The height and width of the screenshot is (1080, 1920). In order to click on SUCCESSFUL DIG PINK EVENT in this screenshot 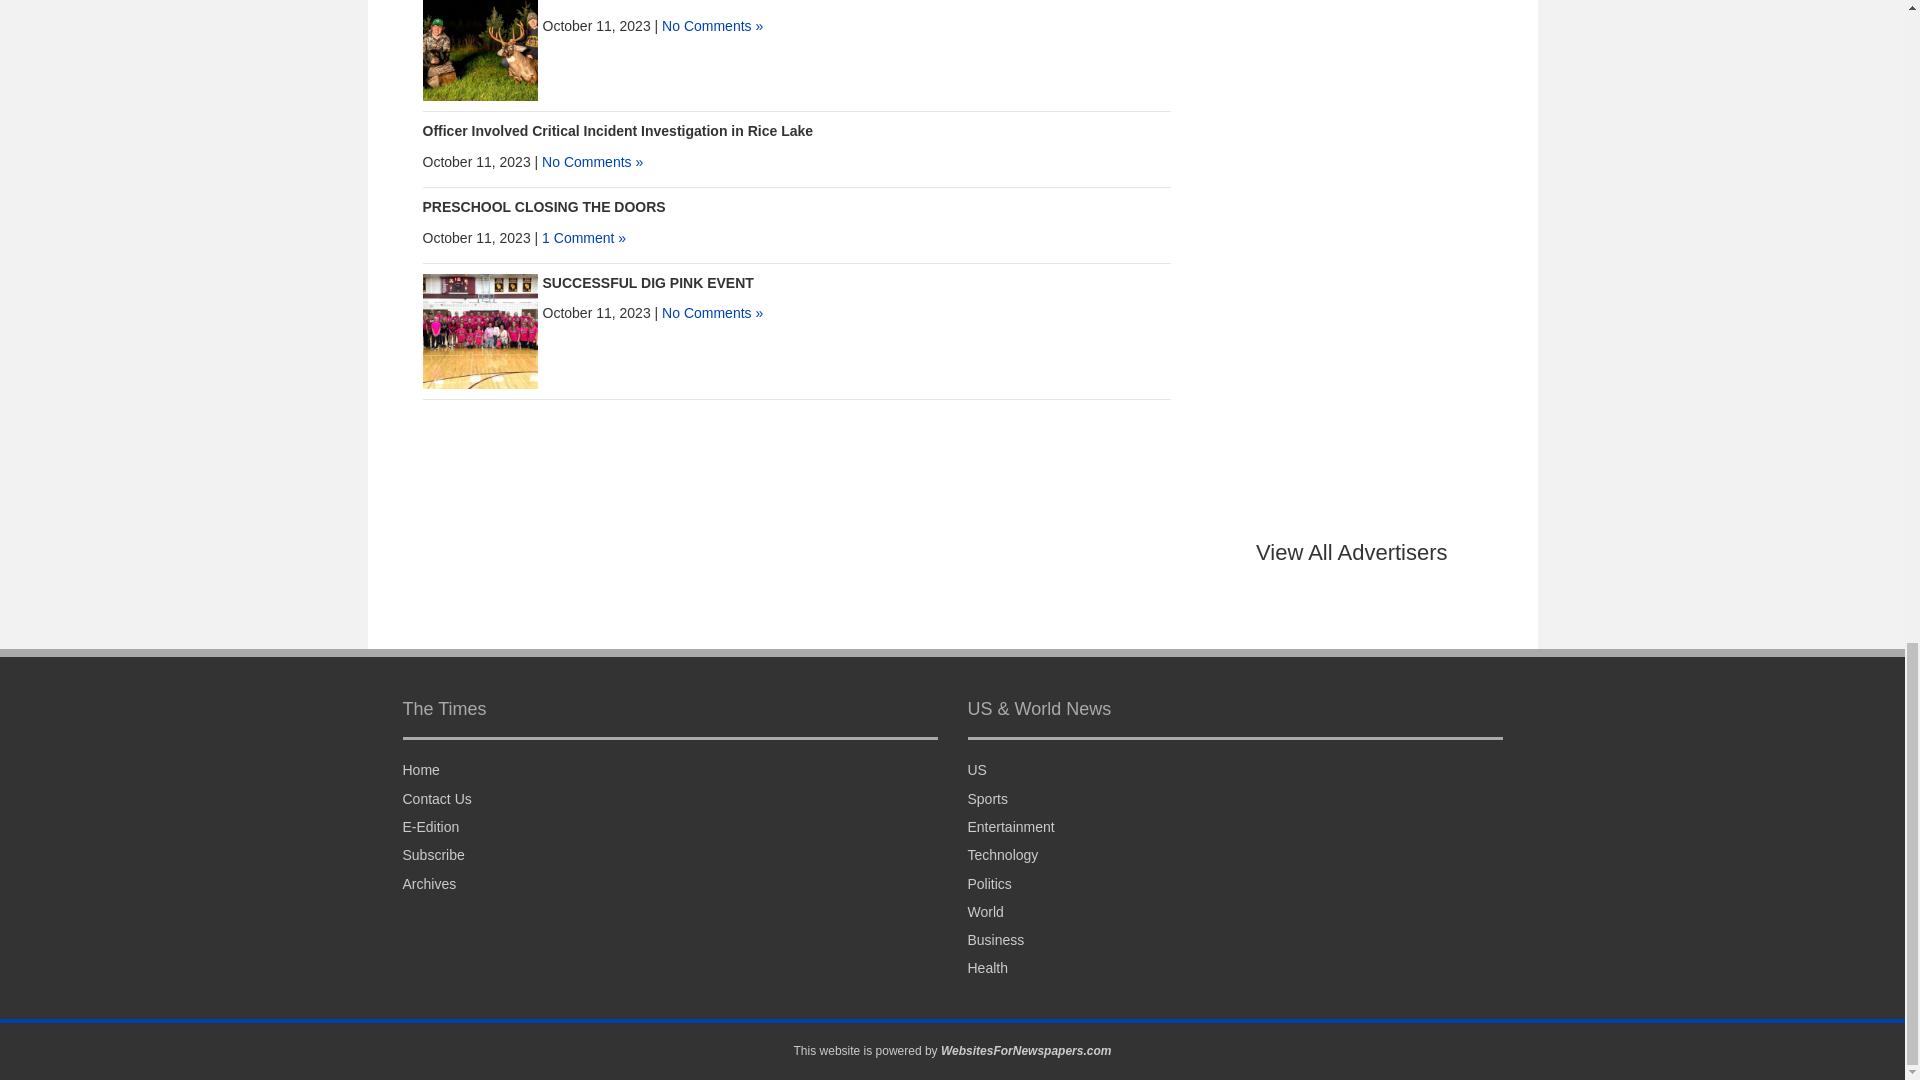, I will do `click(646, 282)`.